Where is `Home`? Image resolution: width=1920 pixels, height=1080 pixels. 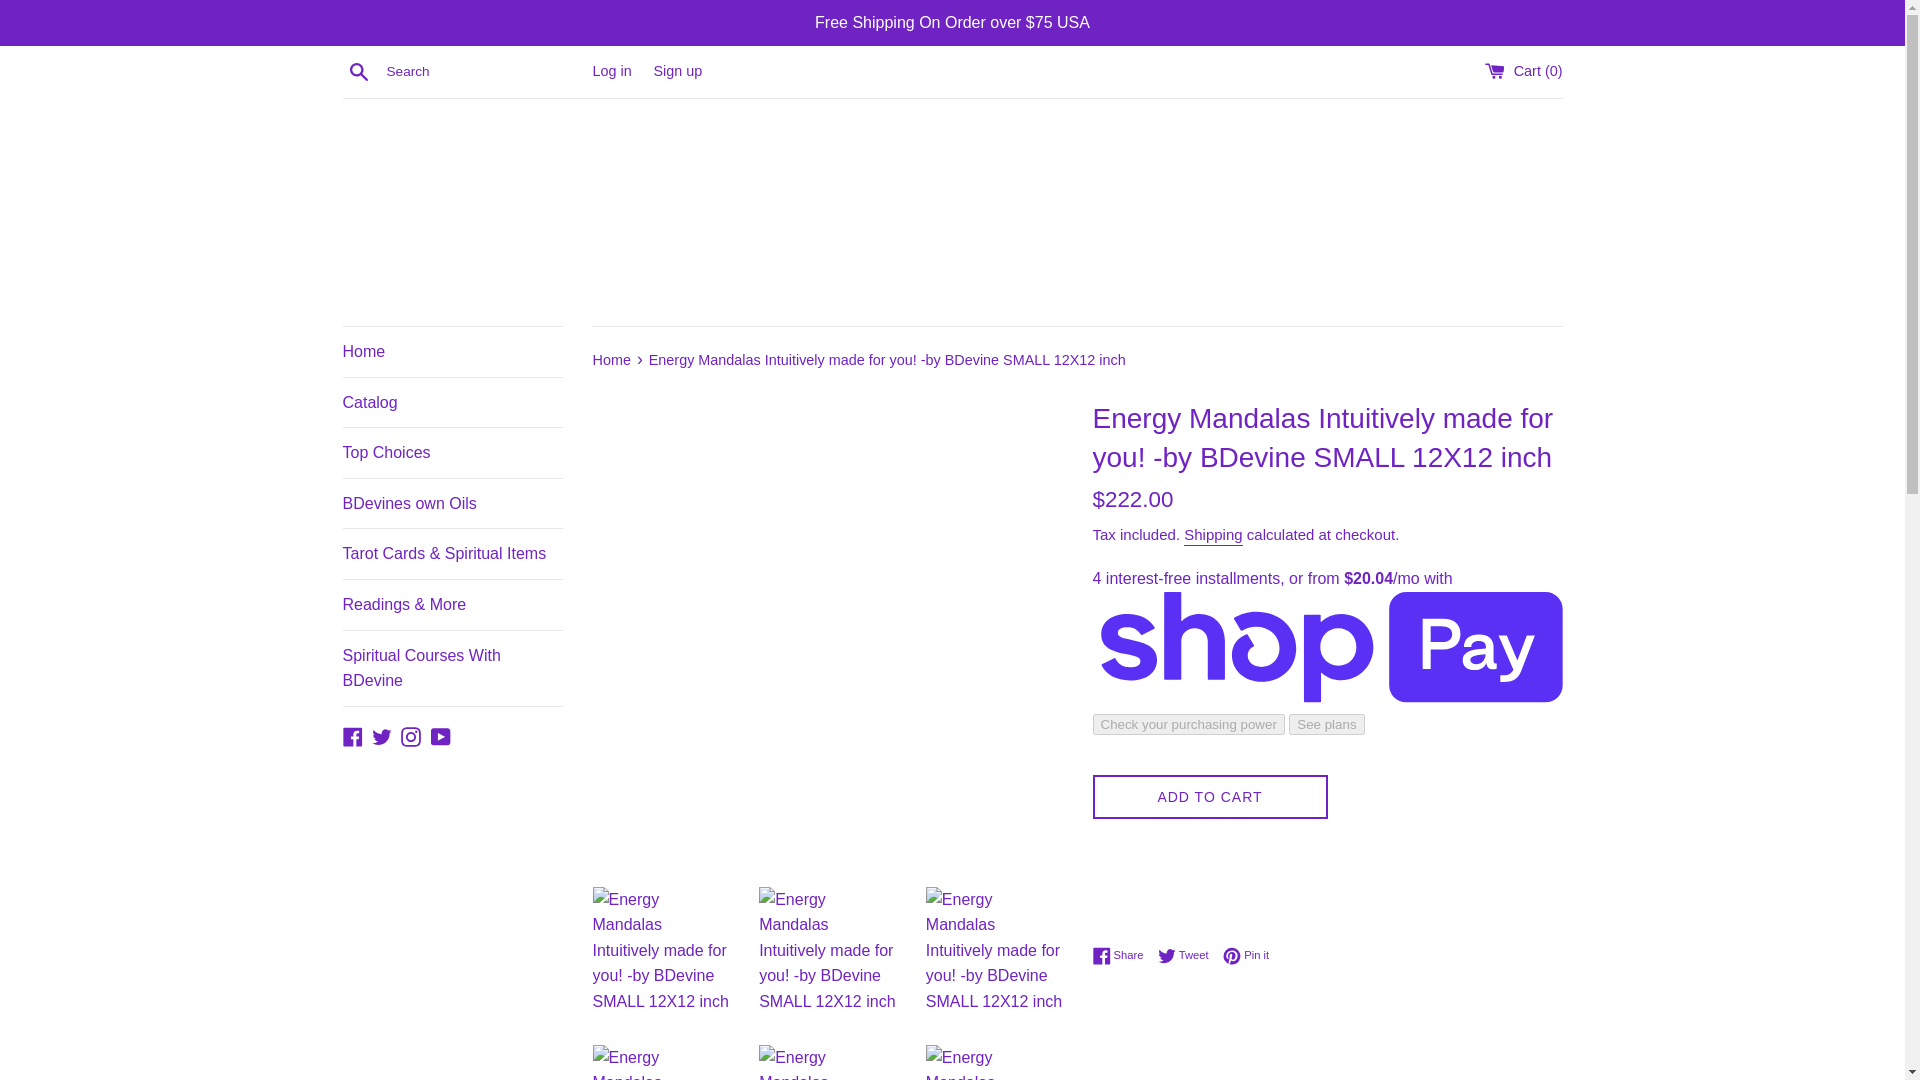
Home is located at coordinates (452, 352).